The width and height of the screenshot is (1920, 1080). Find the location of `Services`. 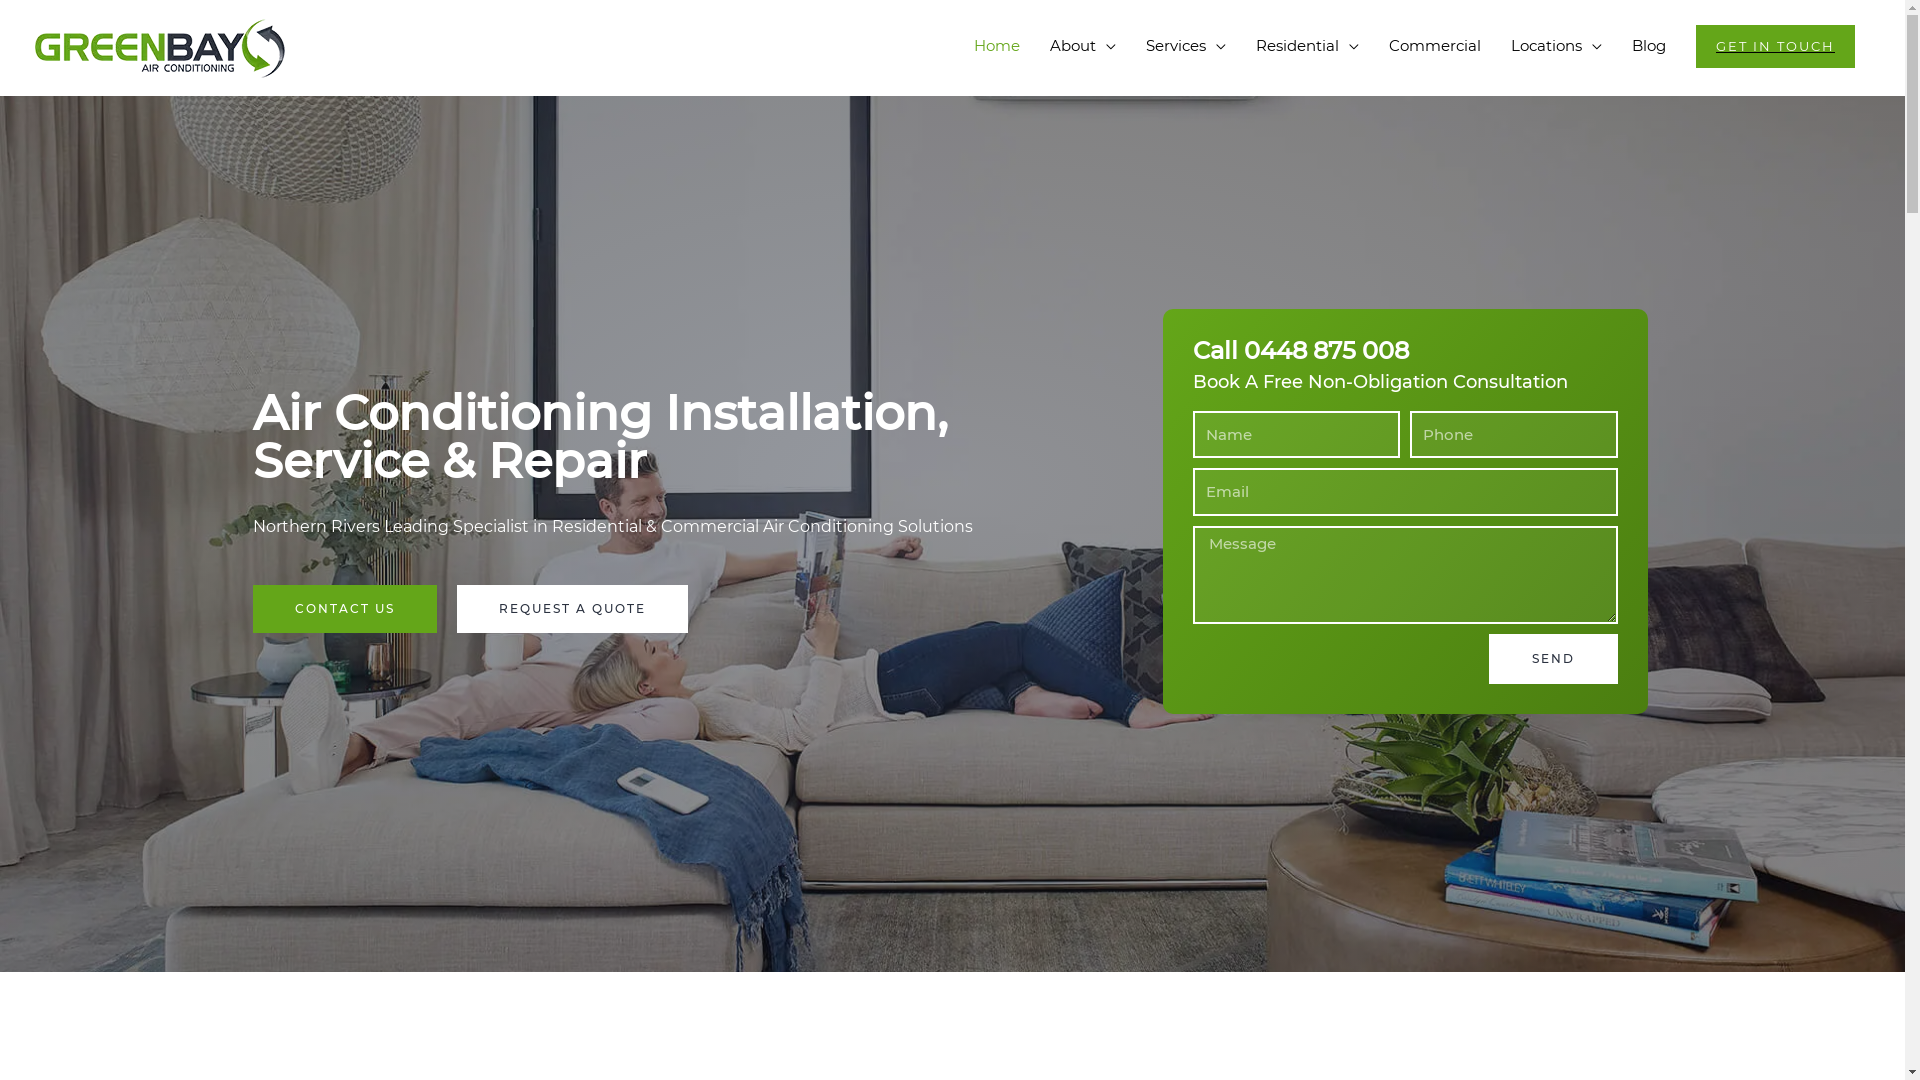

Services is located at coordinates (1186, 46).